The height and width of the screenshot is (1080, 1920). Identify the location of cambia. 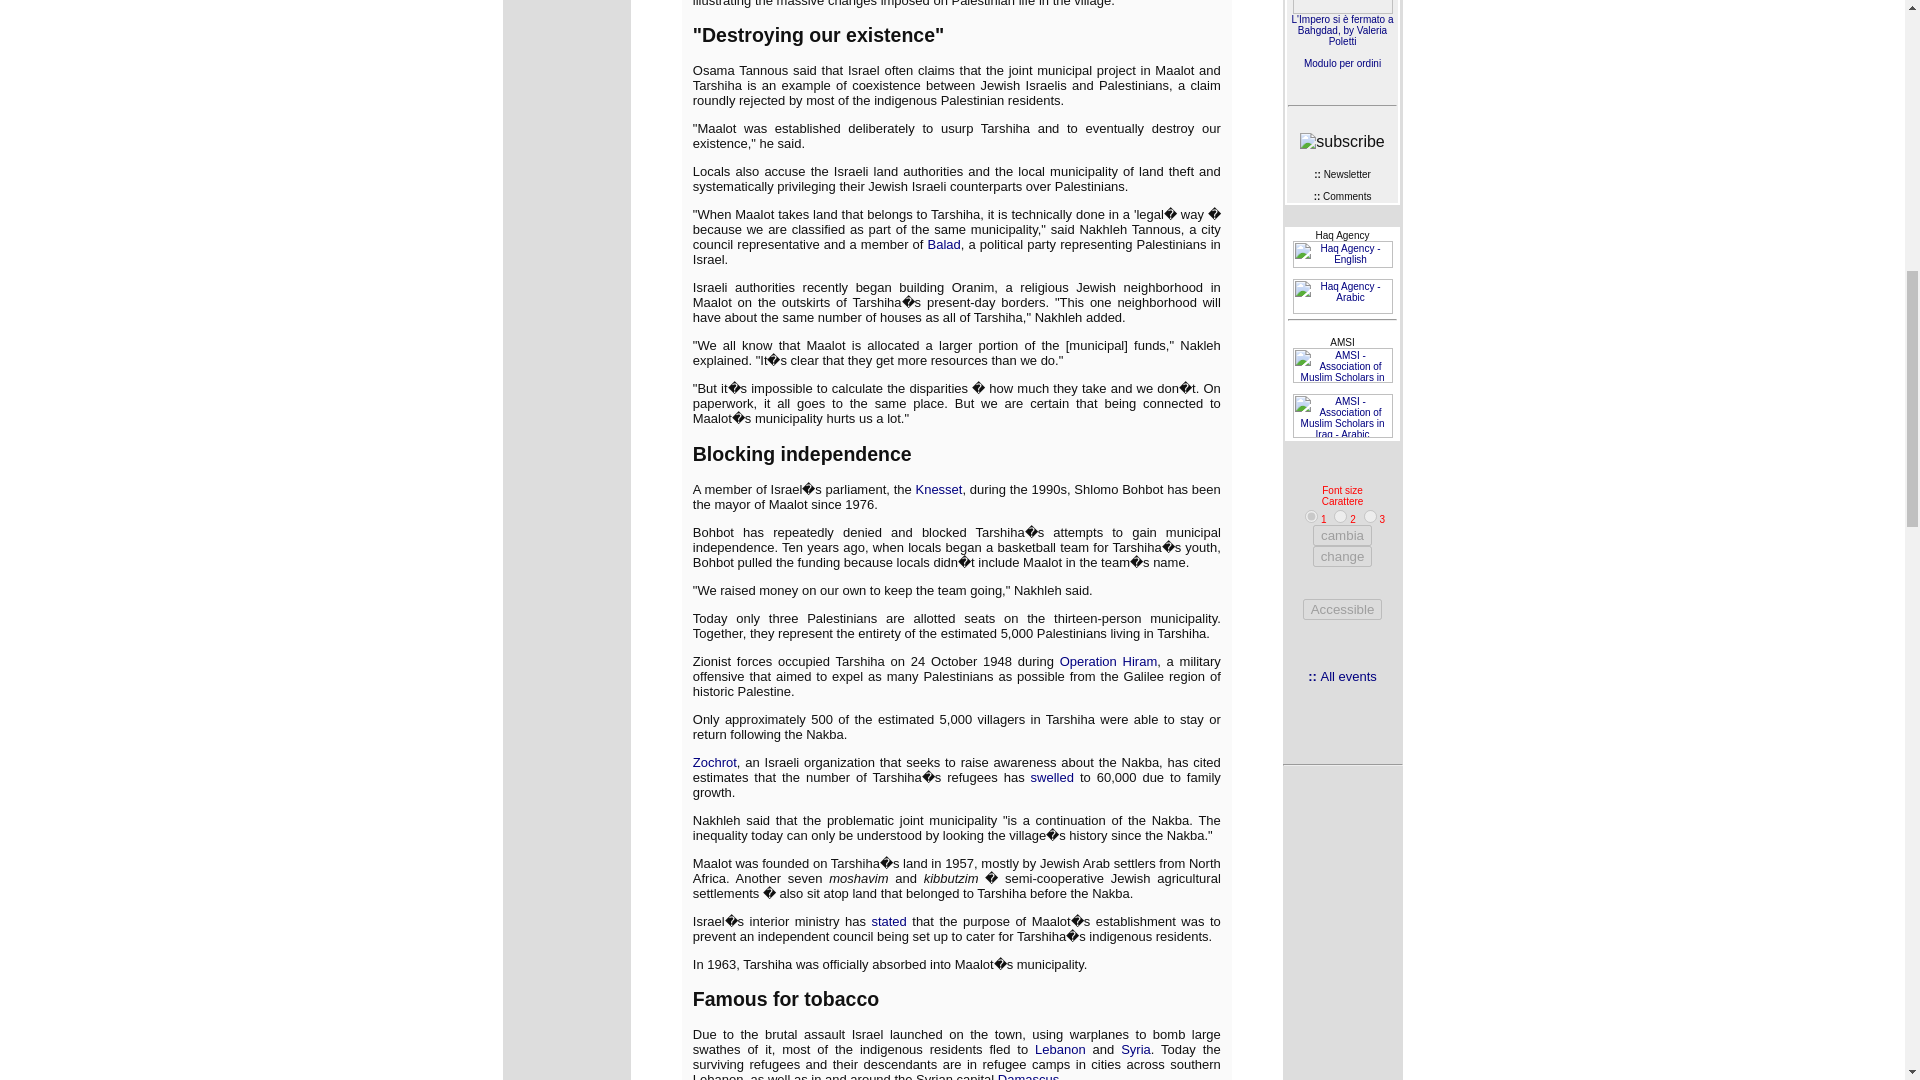
(1342, 535).